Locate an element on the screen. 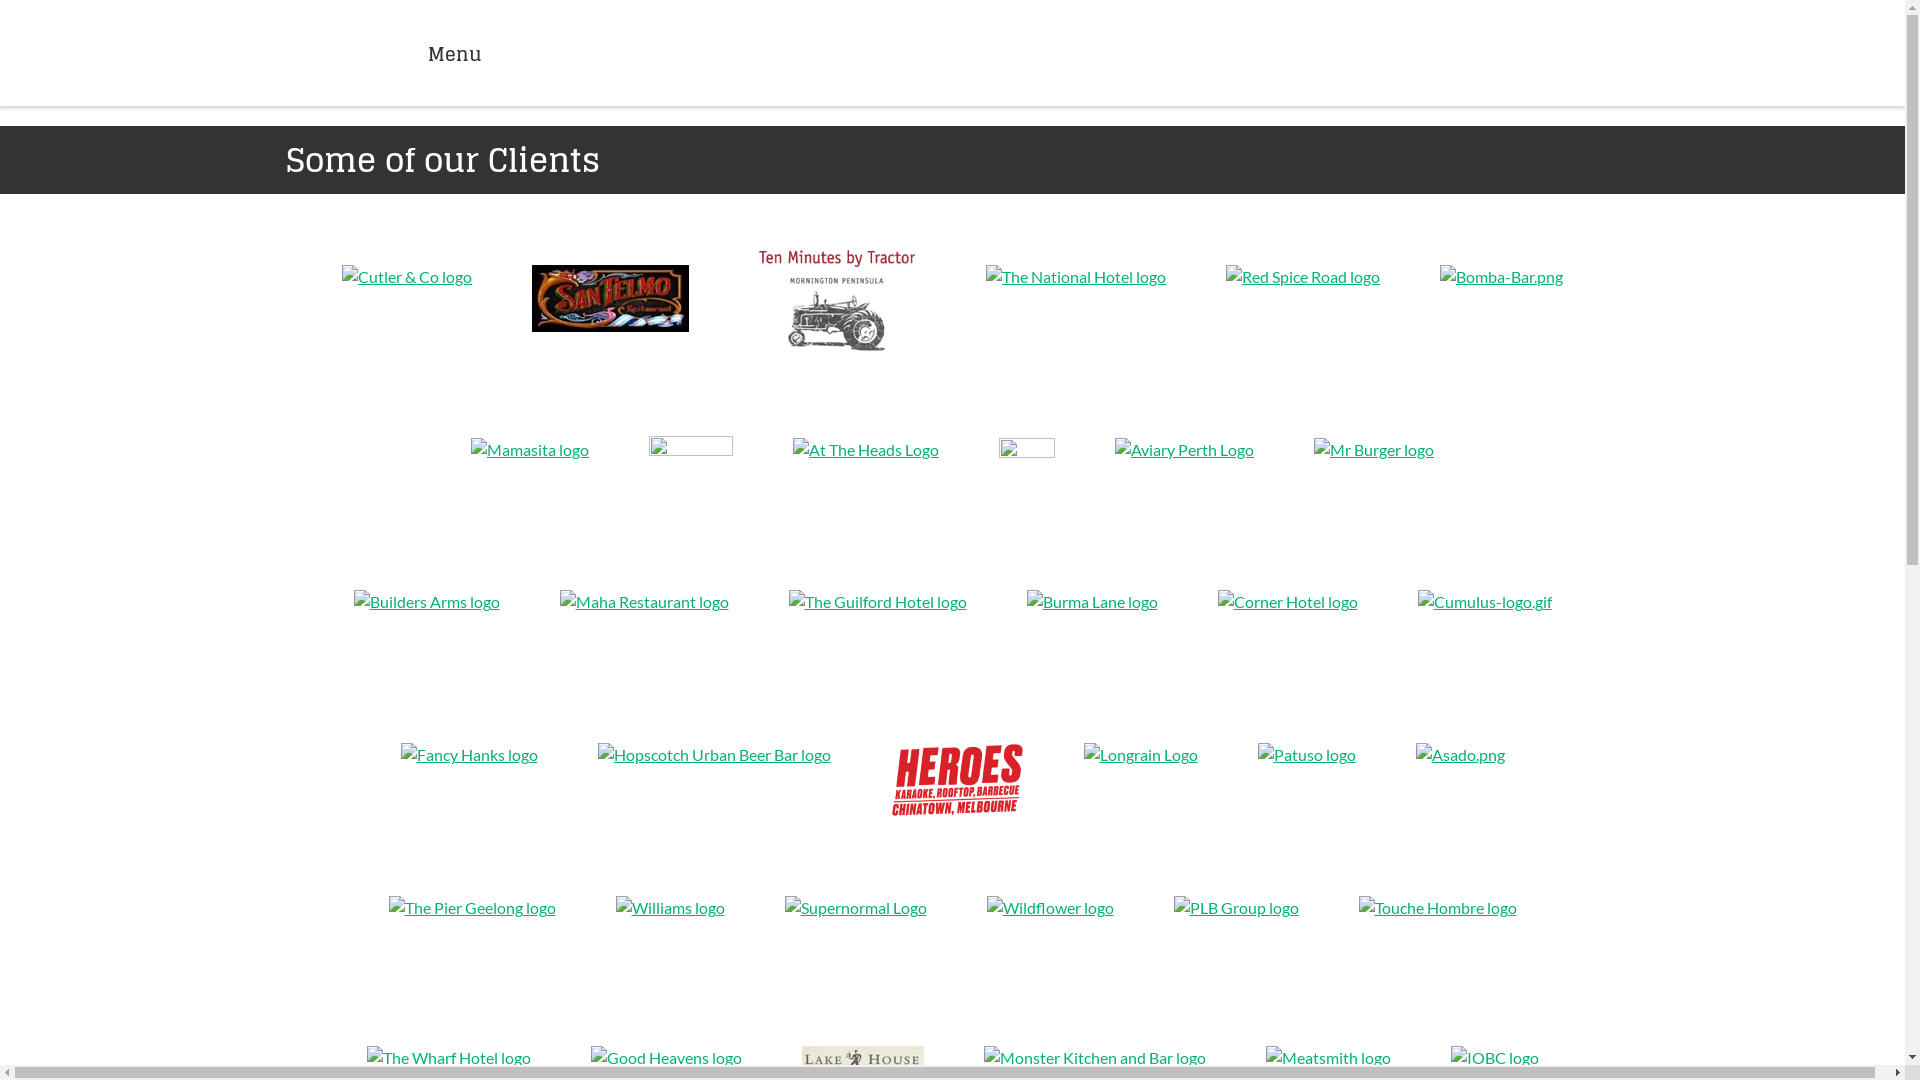 This screenshot has width=1920, height=1080. Aviary Perth Logo is located at coordinates (1184, 450).